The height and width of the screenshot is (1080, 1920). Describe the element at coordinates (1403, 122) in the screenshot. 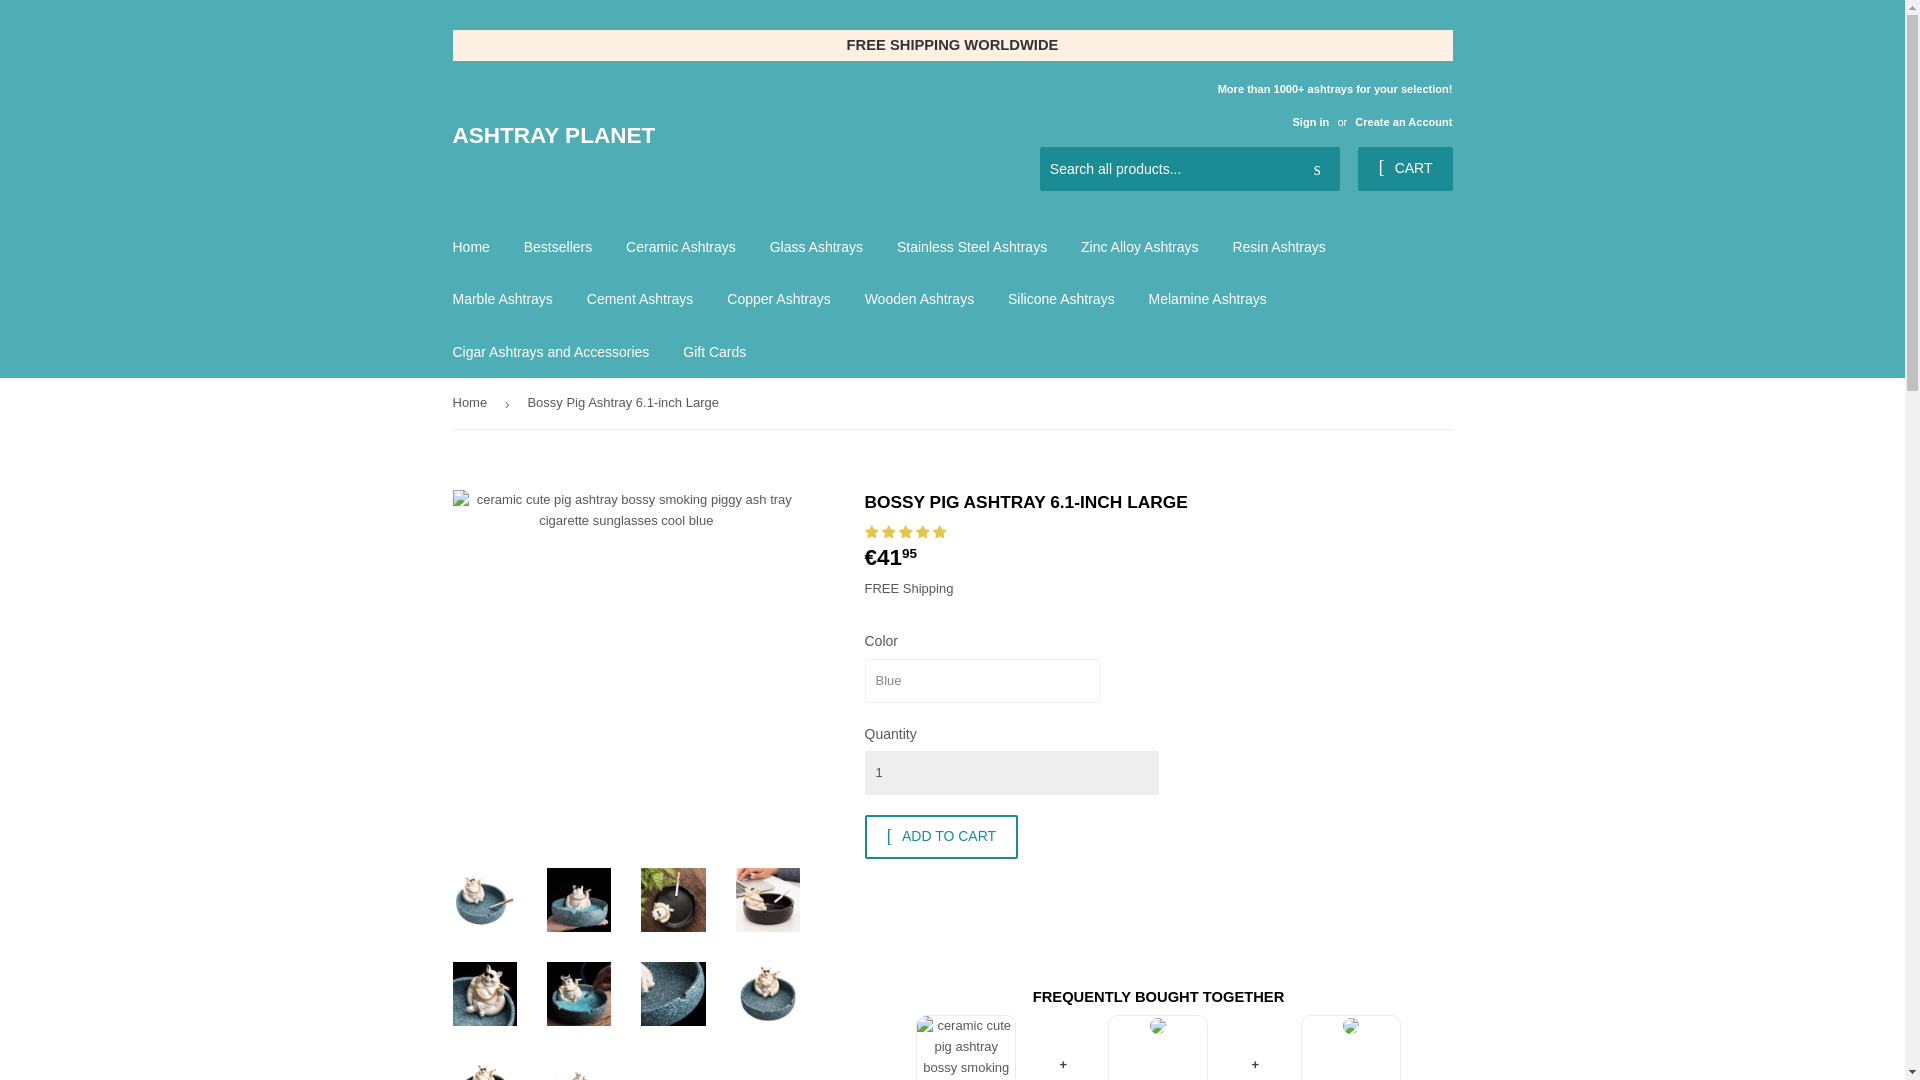

I see `Create an Account` at that location.